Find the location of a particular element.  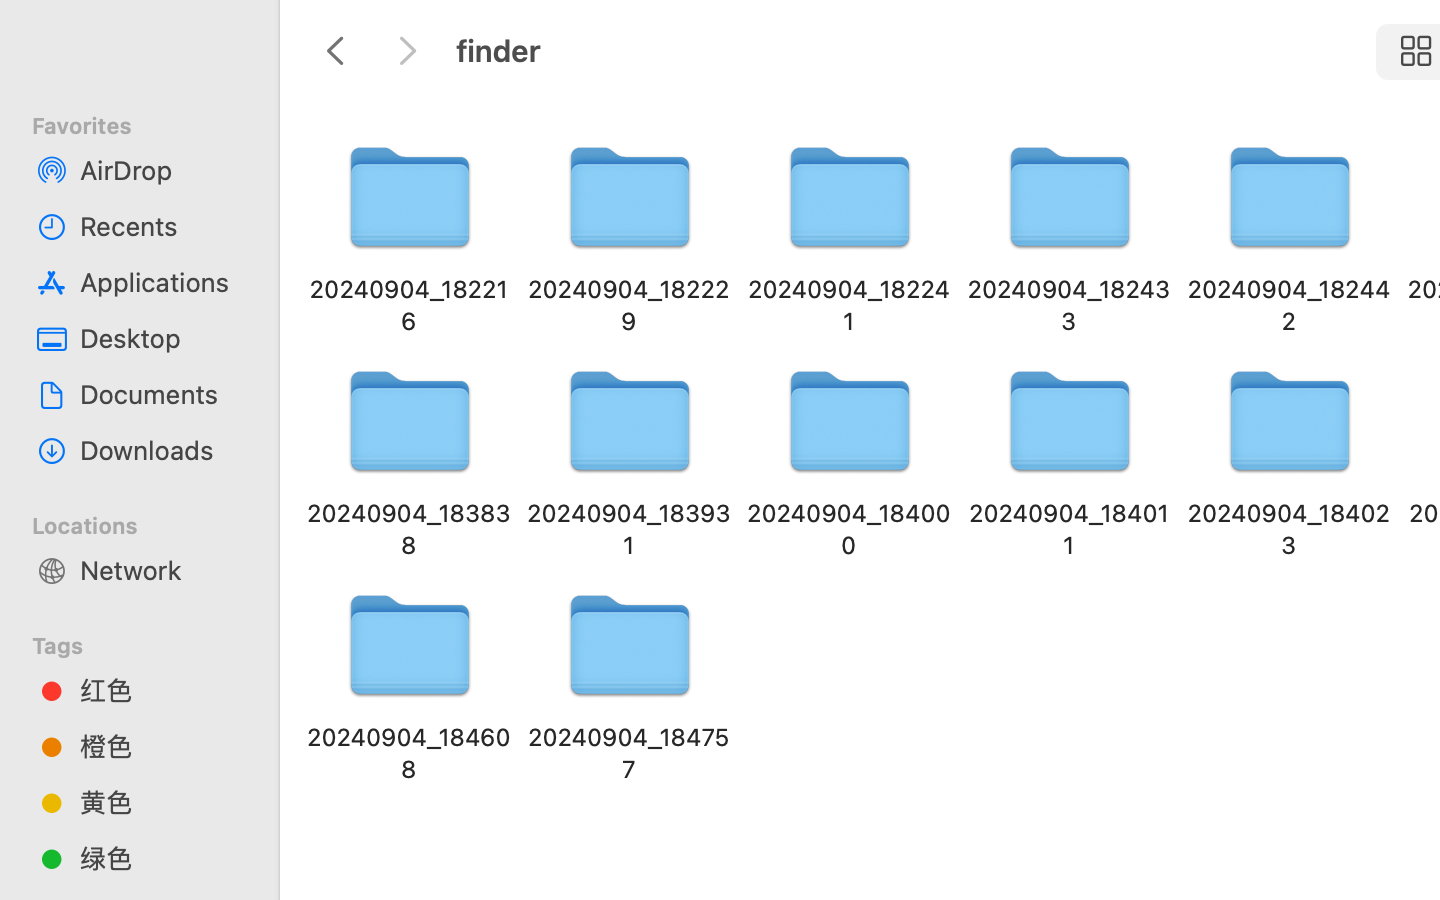

AirDrop is located at coordinates (161, 170).